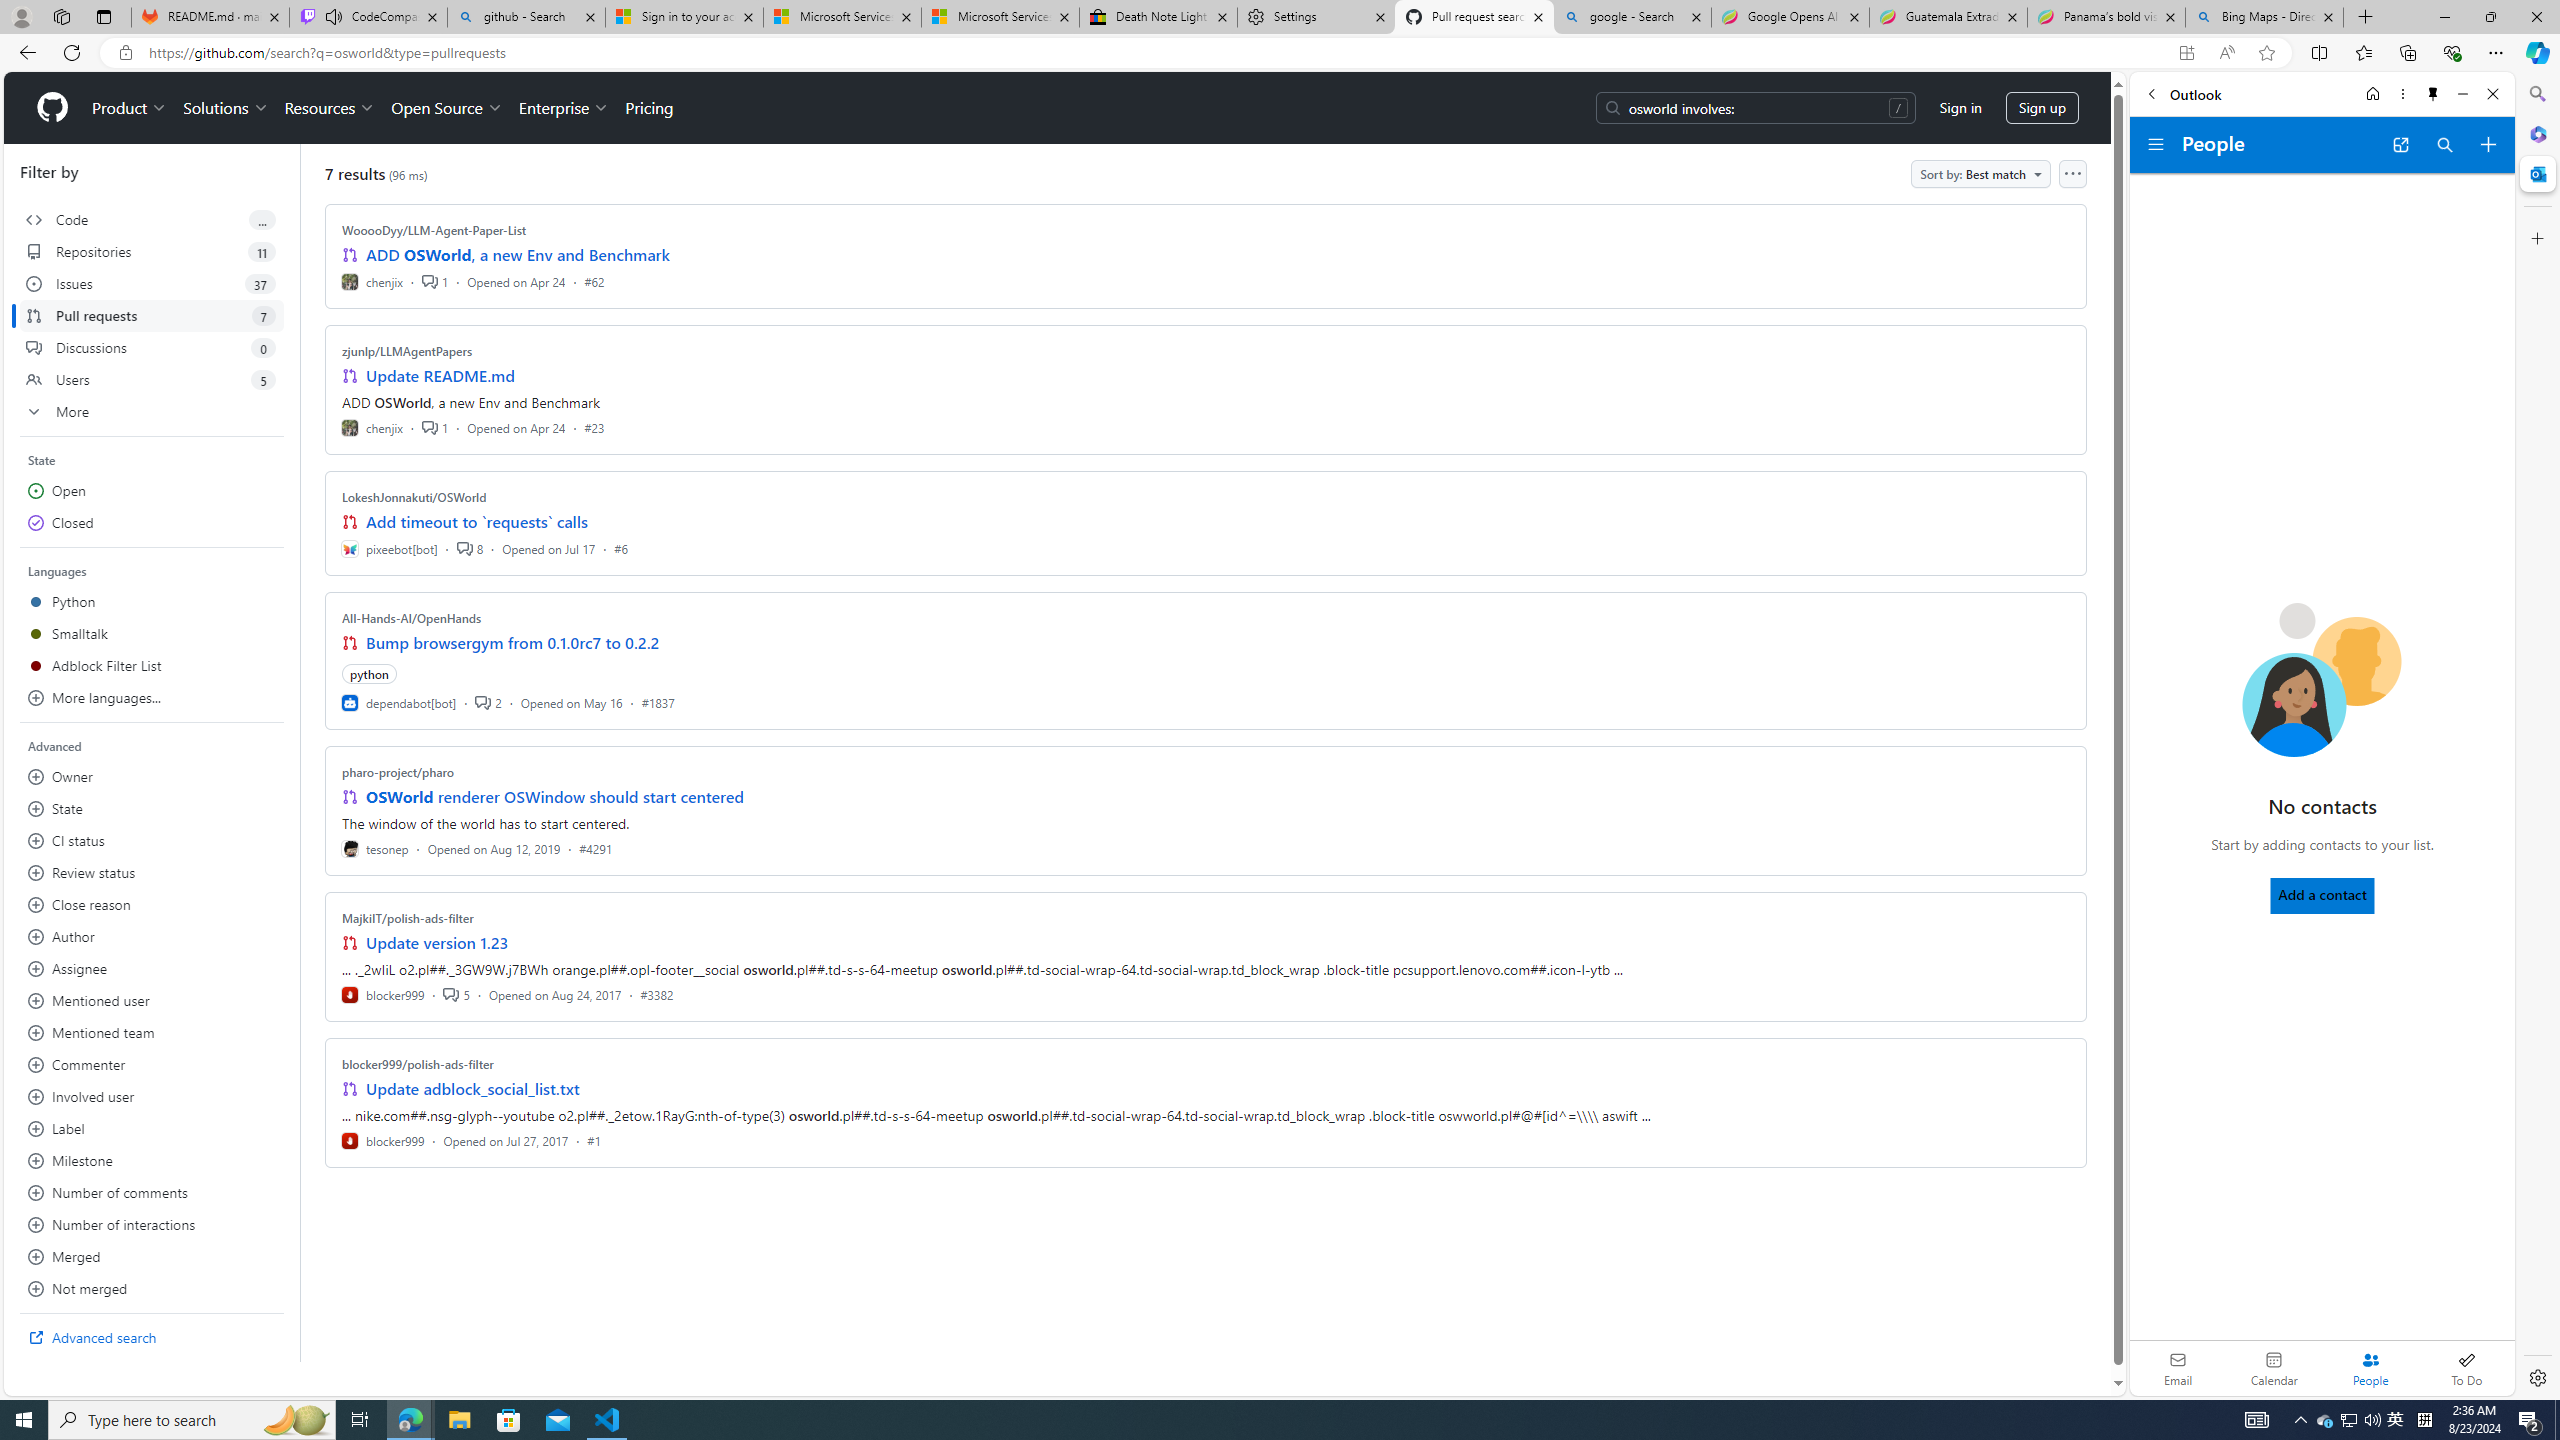 The height and width of the screenshot is (1440, 2560). What do you see at coordinates (1980, 174) in the screenshot?
I see `Sort by: Best match` at bounding box center [1980, 174].